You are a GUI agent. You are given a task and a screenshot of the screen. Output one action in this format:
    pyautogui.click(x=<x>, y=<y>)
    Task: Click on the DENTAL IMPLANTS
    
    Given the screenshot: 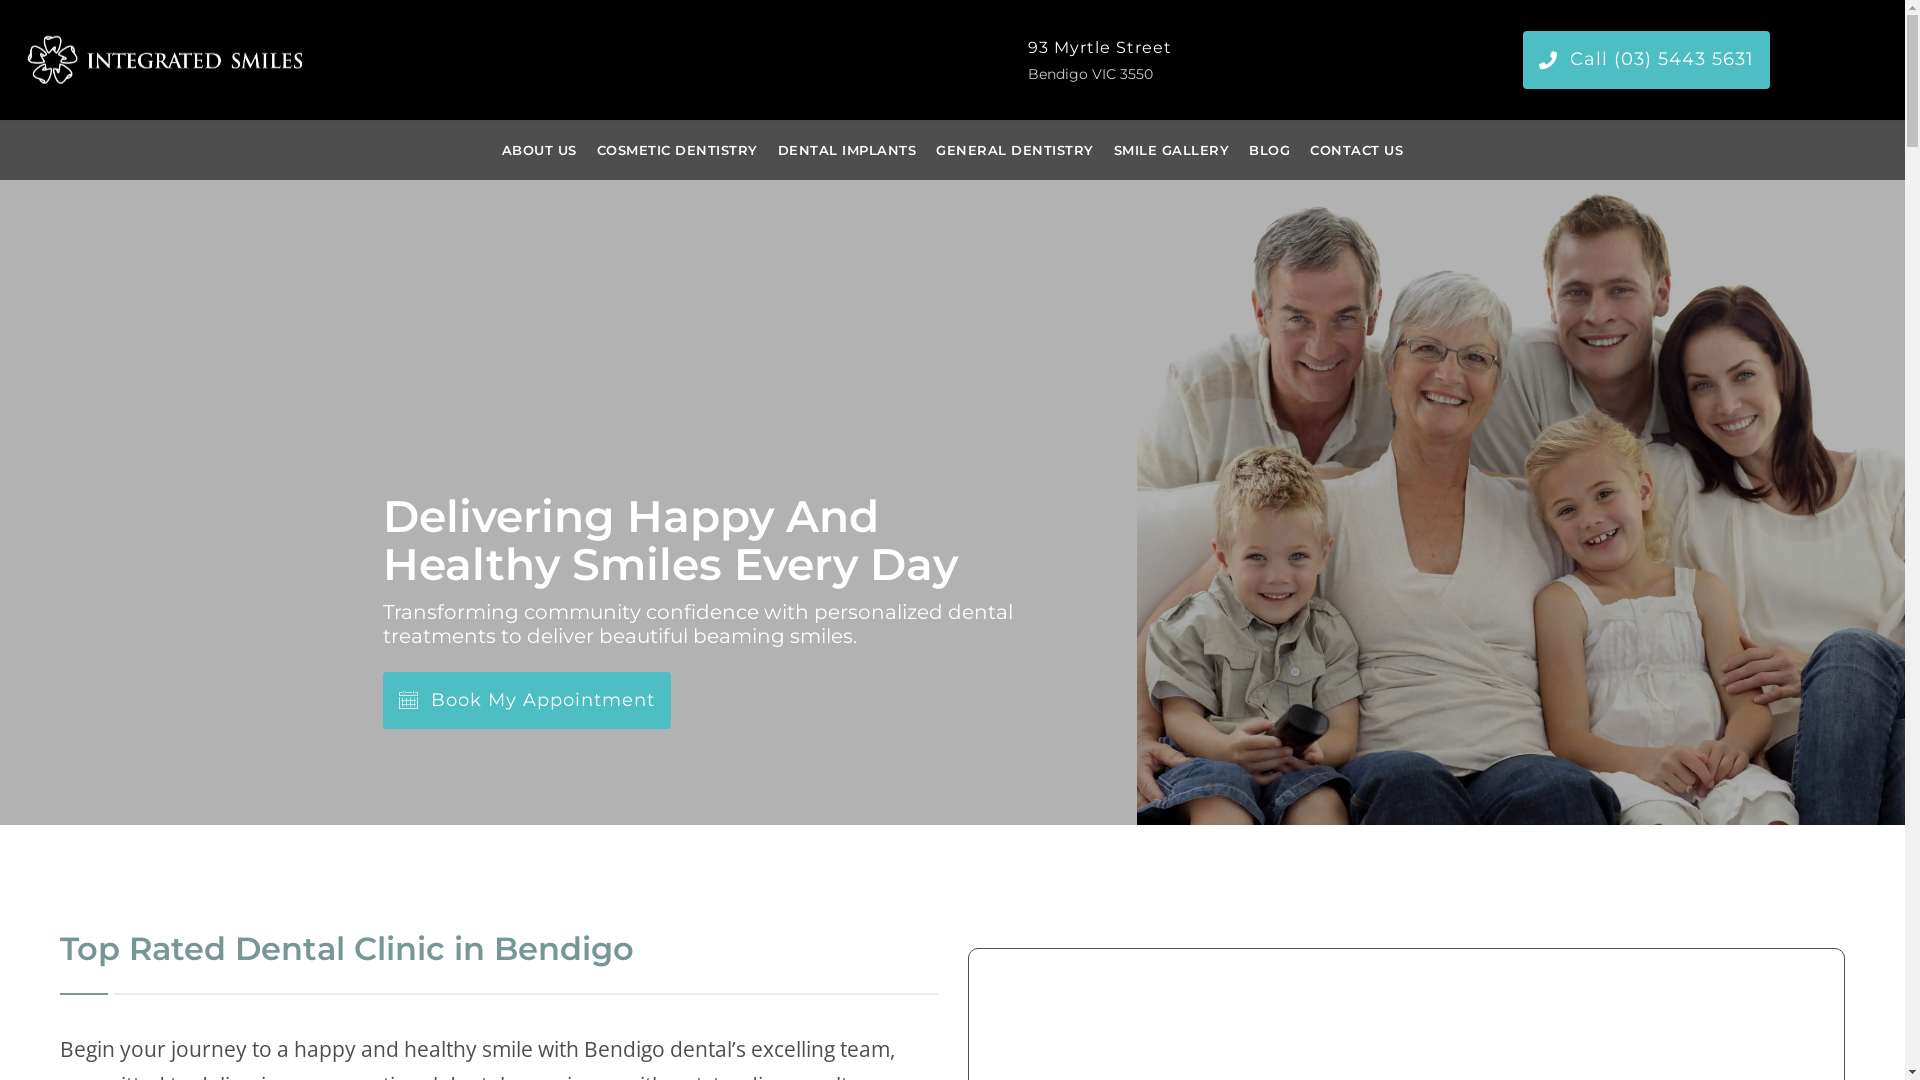 What is the action you would take?
    pyautogui.click(x=848, y=150)
    